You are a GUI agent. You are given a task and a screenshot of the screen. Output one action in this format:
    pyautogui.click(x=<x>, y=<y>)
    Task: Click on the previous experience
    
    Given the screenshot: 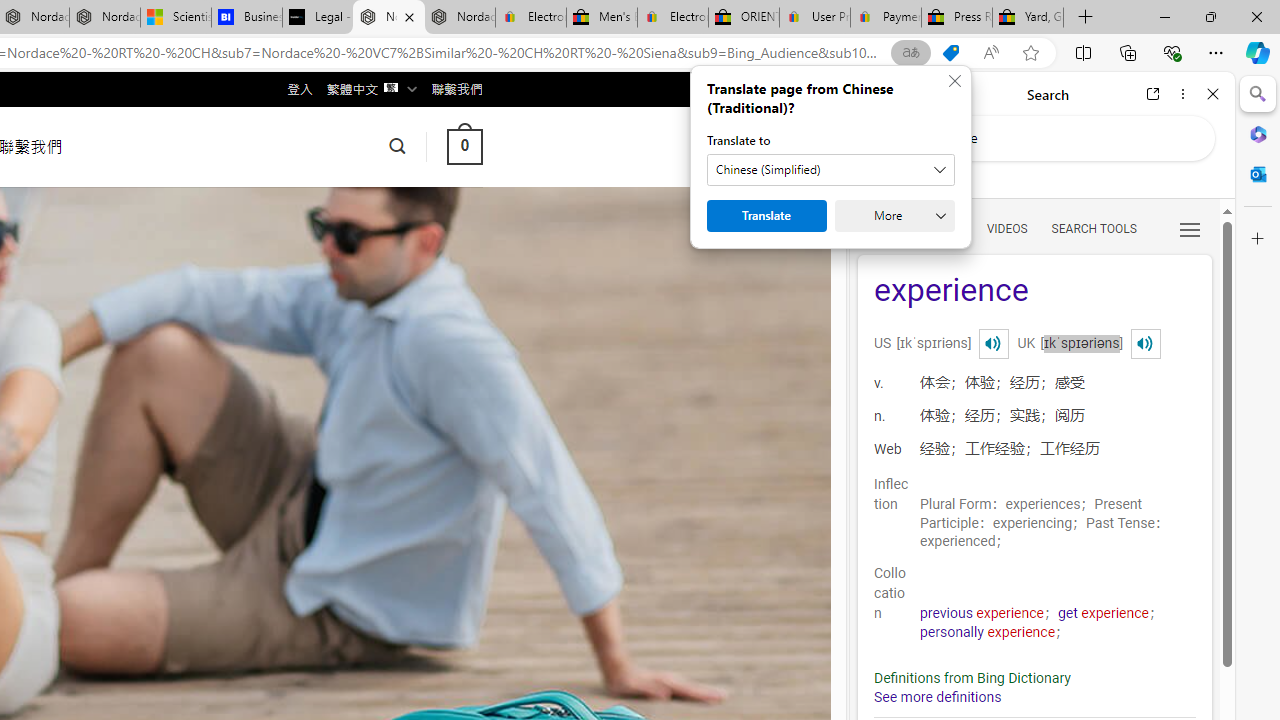 What is the action you would take?
    pyautogui.click(x=982, y=613)
    